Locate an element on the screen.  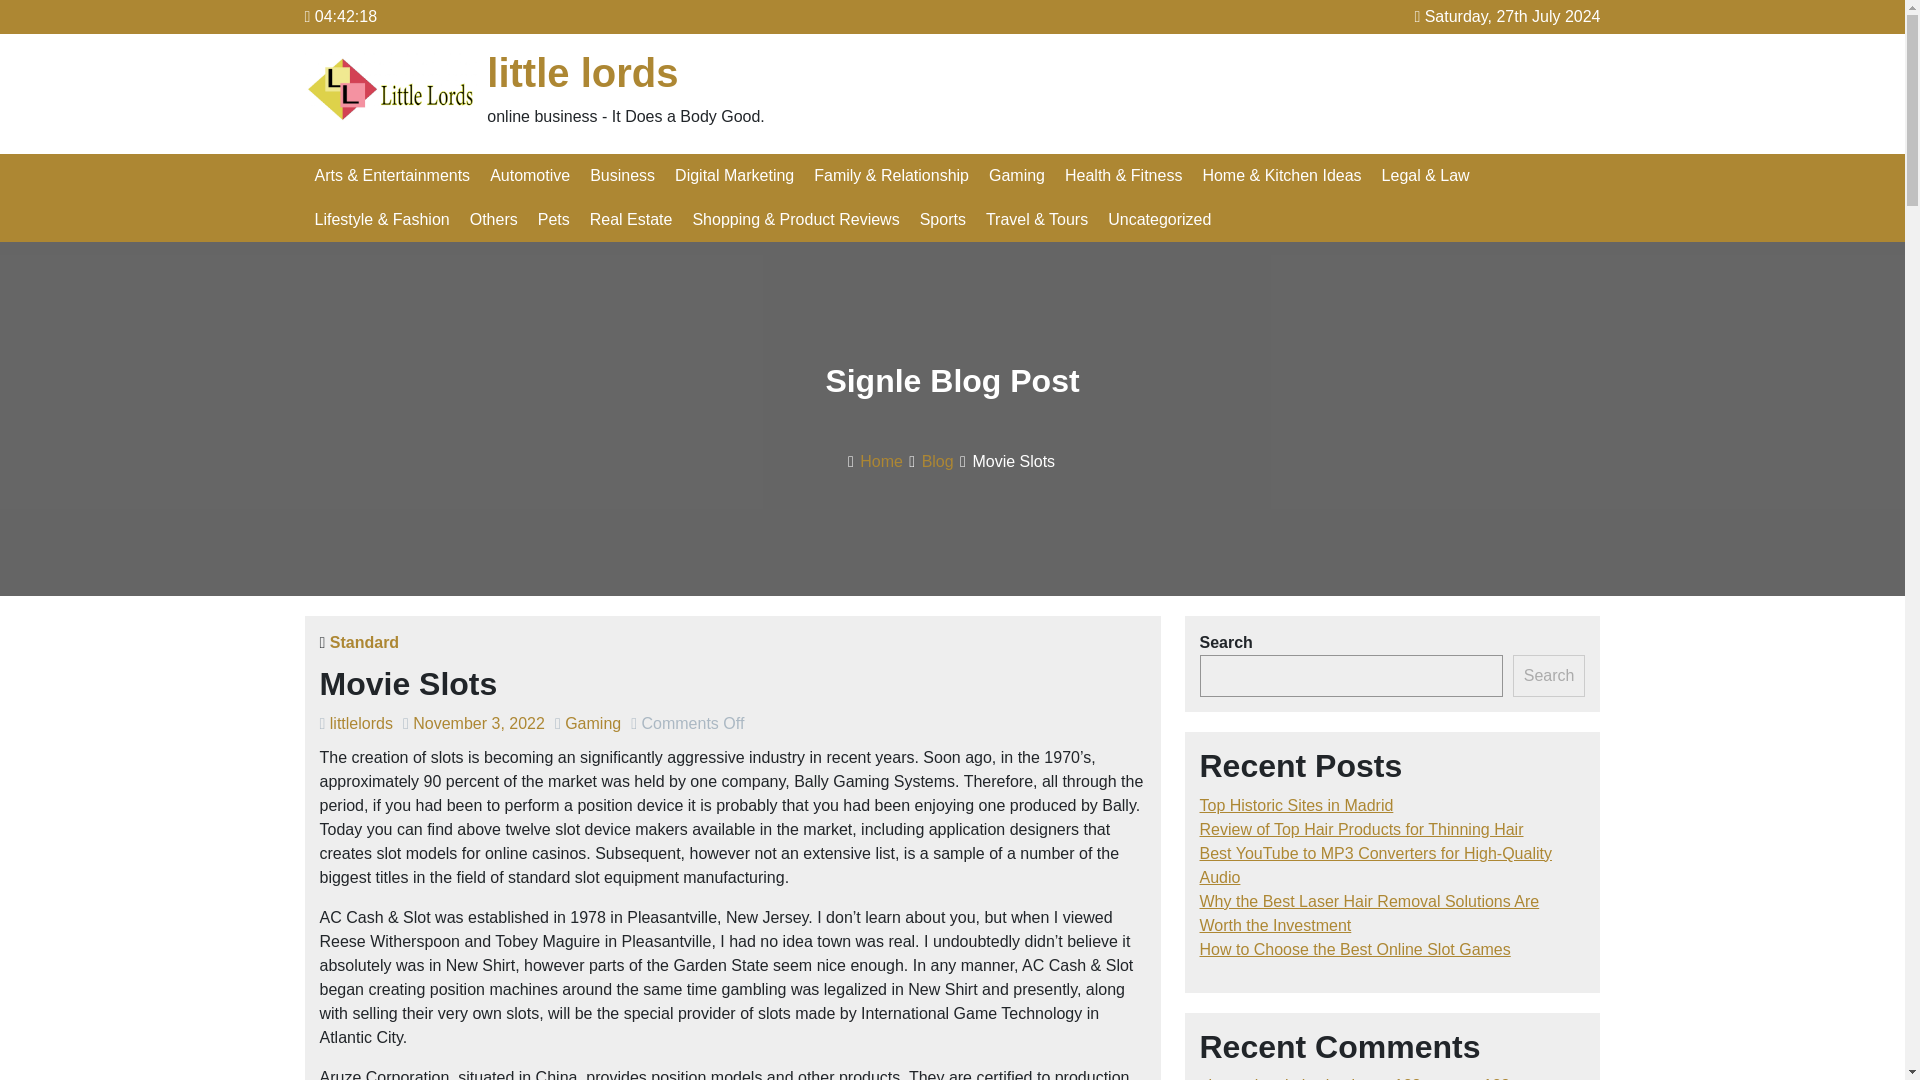
littlelords is located at coordinates (362, 723).